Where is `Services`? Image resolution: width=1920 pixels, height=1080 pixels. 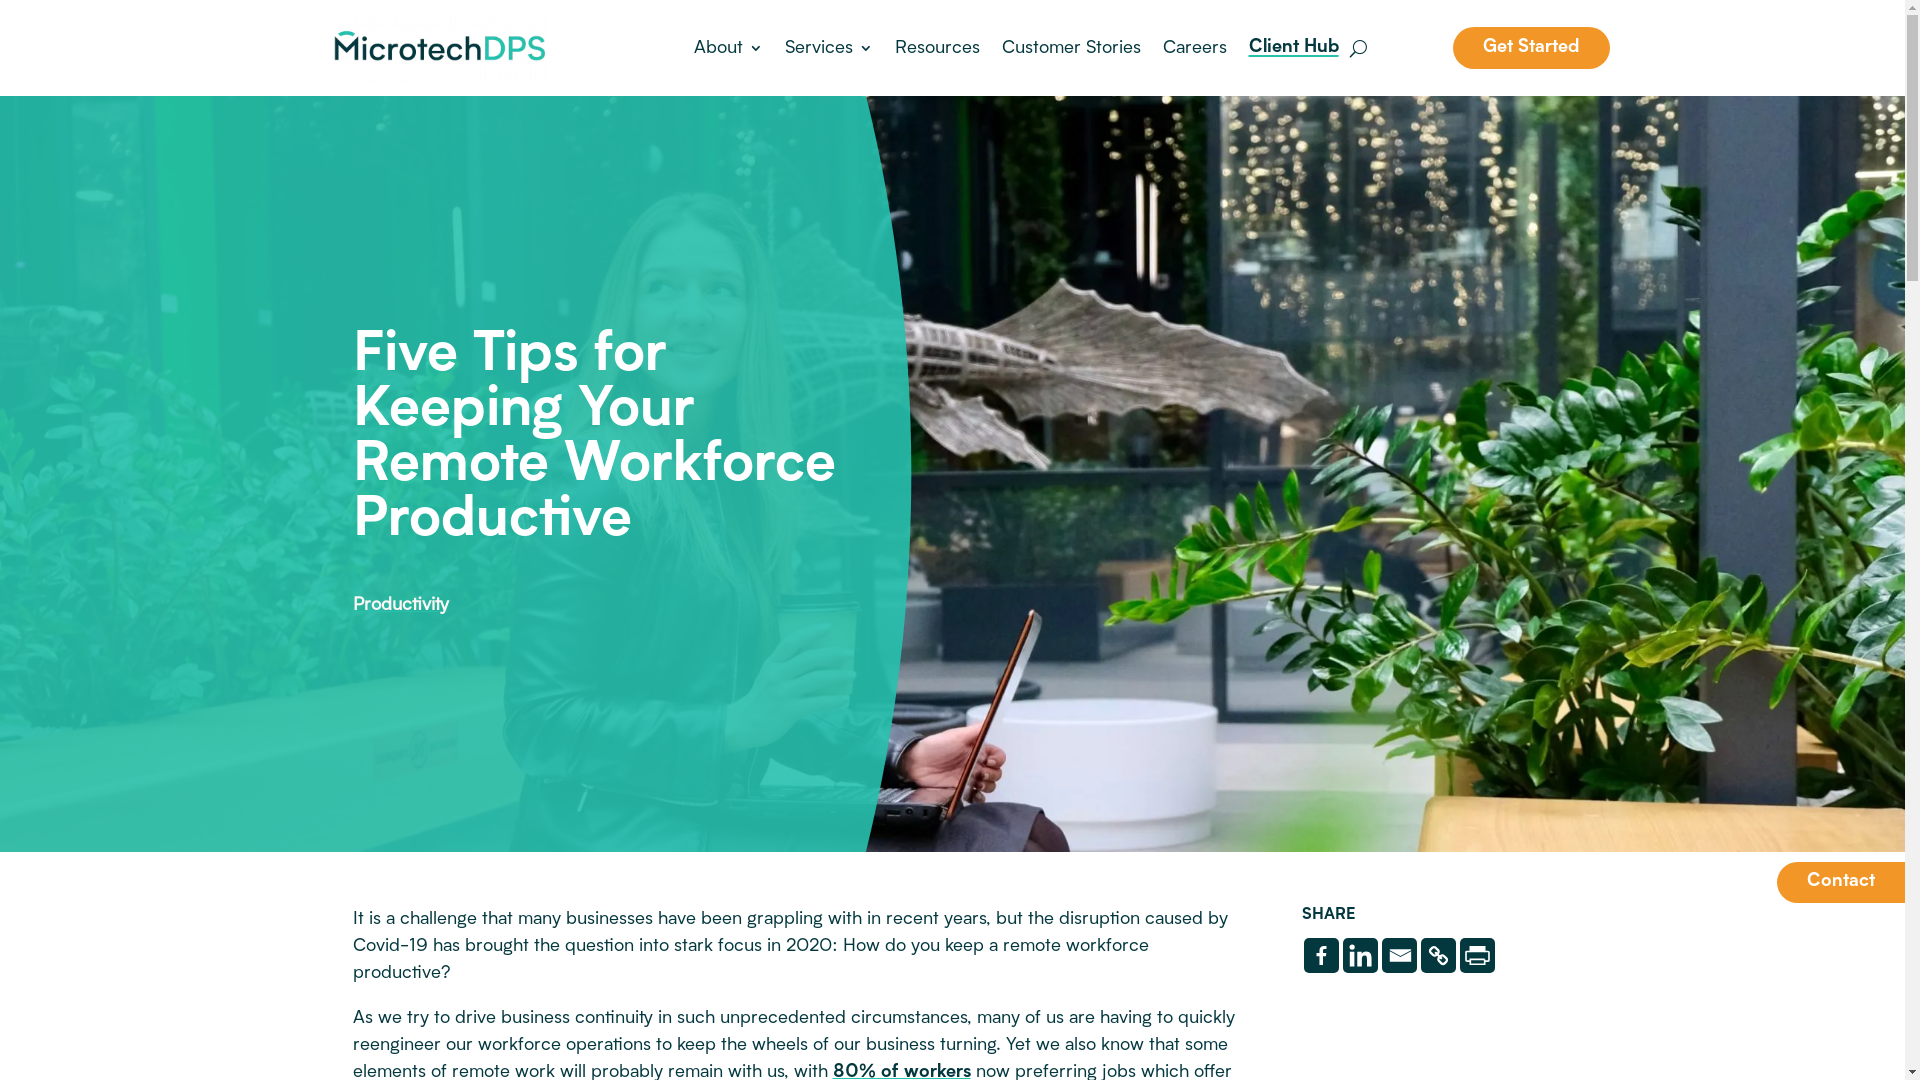 Services is located at coordinates (828, 48).